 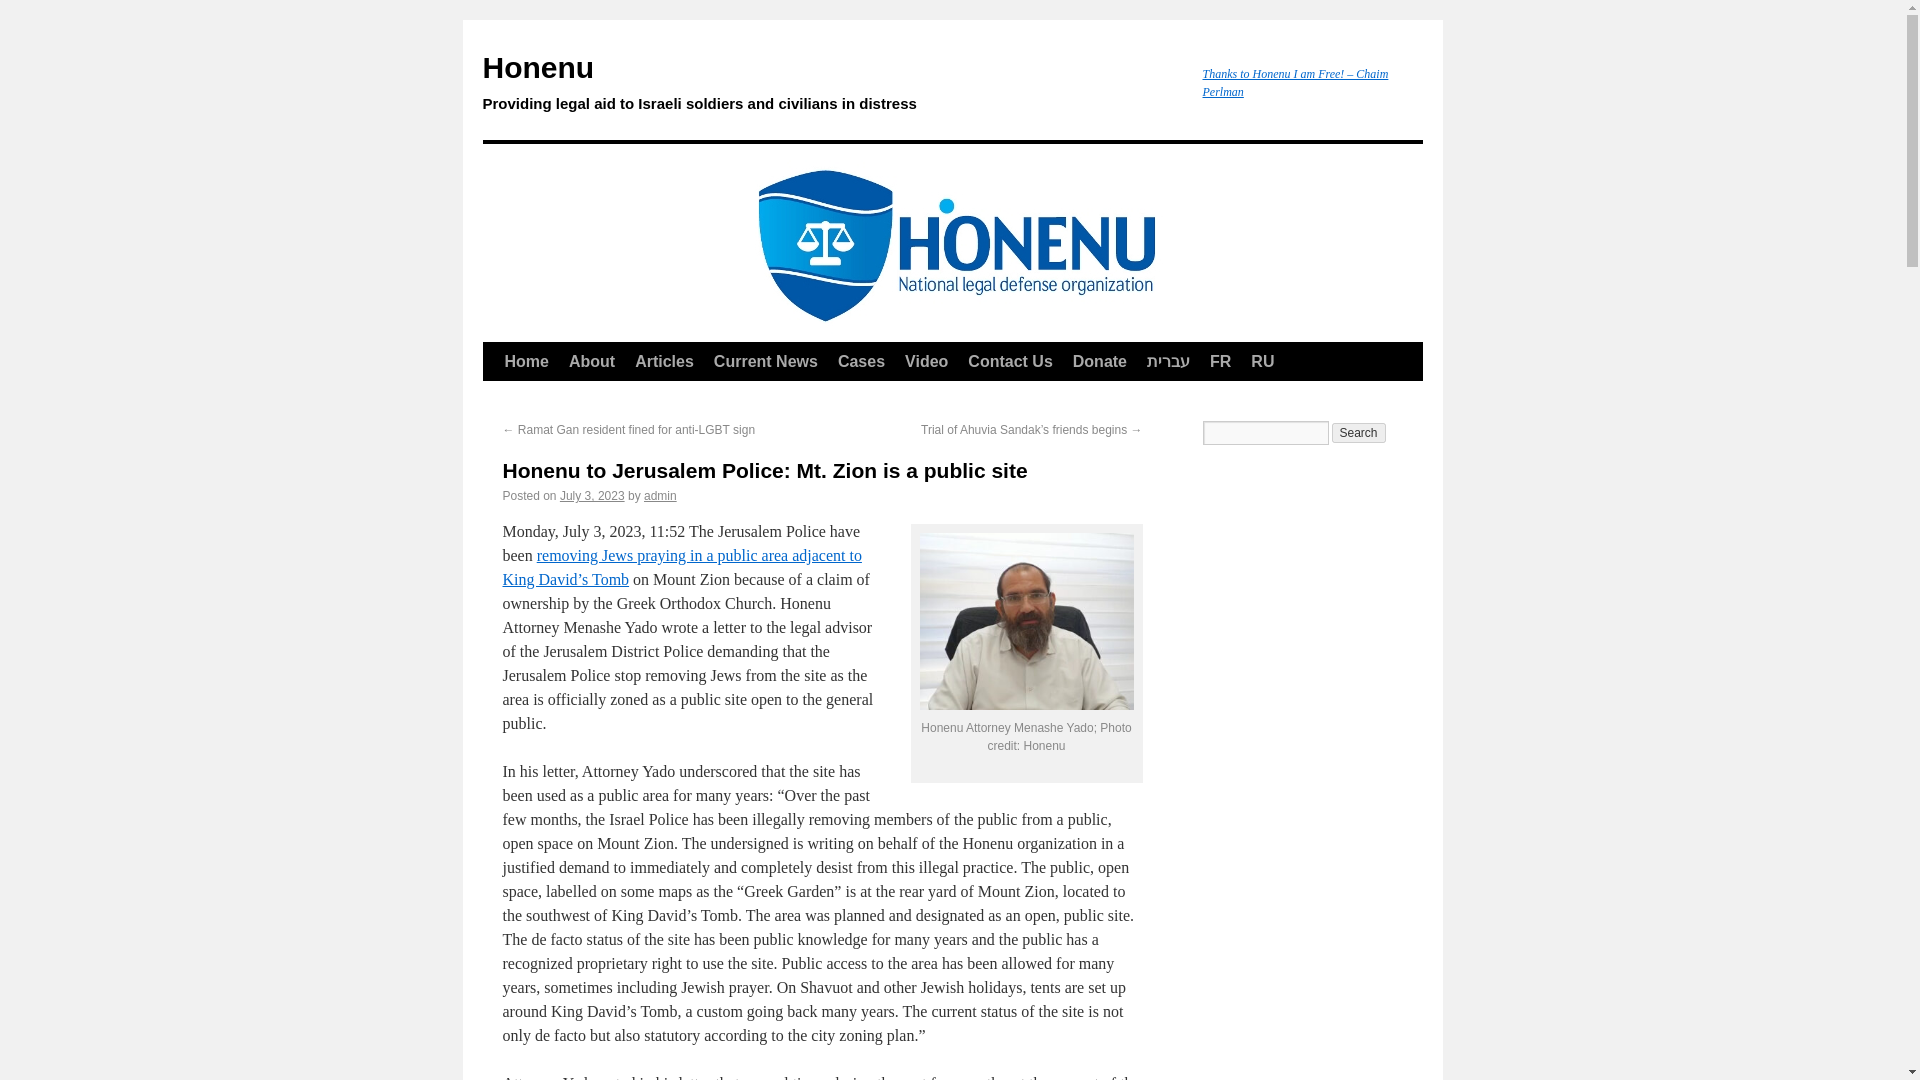 What do you see at coordinates (660, 496) in the screenshot?
I see `View all posts by admin` at bounding box center [660, 496].